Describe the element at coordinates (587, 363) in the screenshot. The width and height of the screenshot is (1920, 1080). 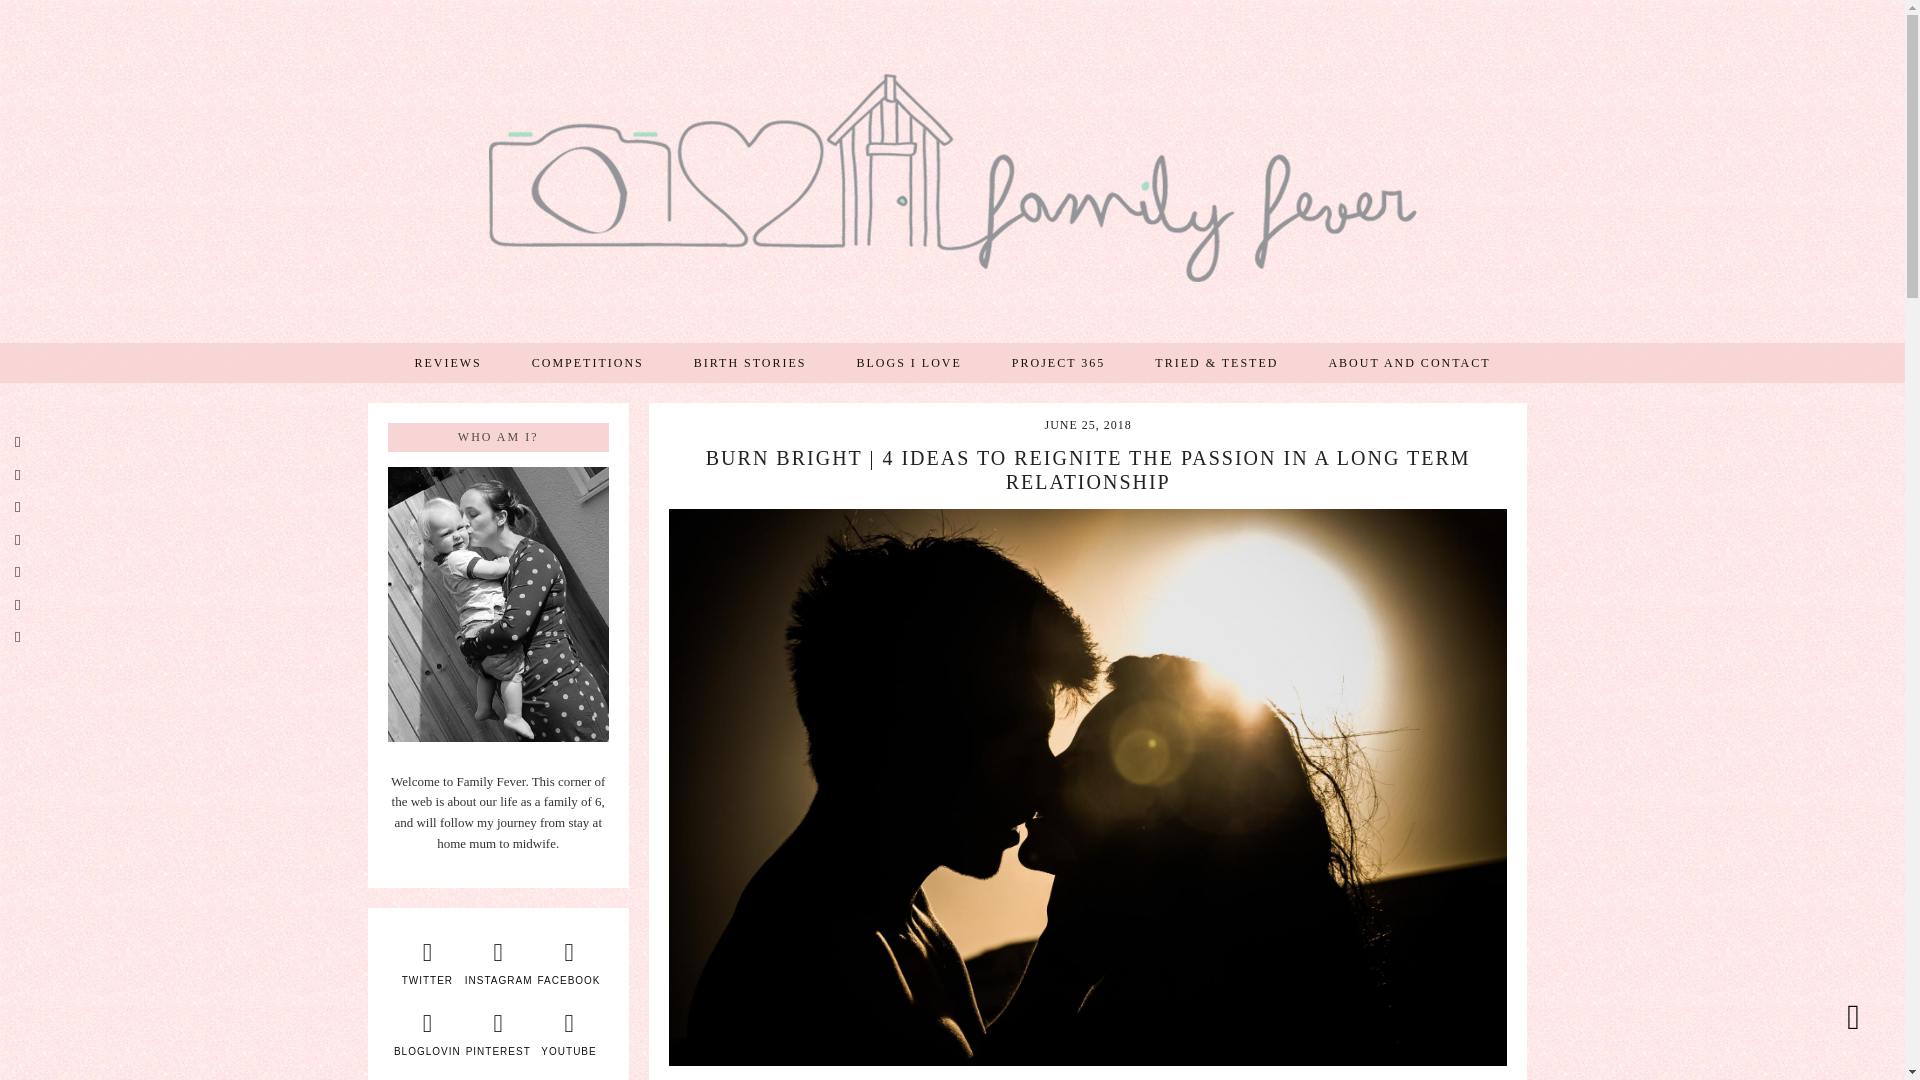
I see `COMPETITIONS` at that location.